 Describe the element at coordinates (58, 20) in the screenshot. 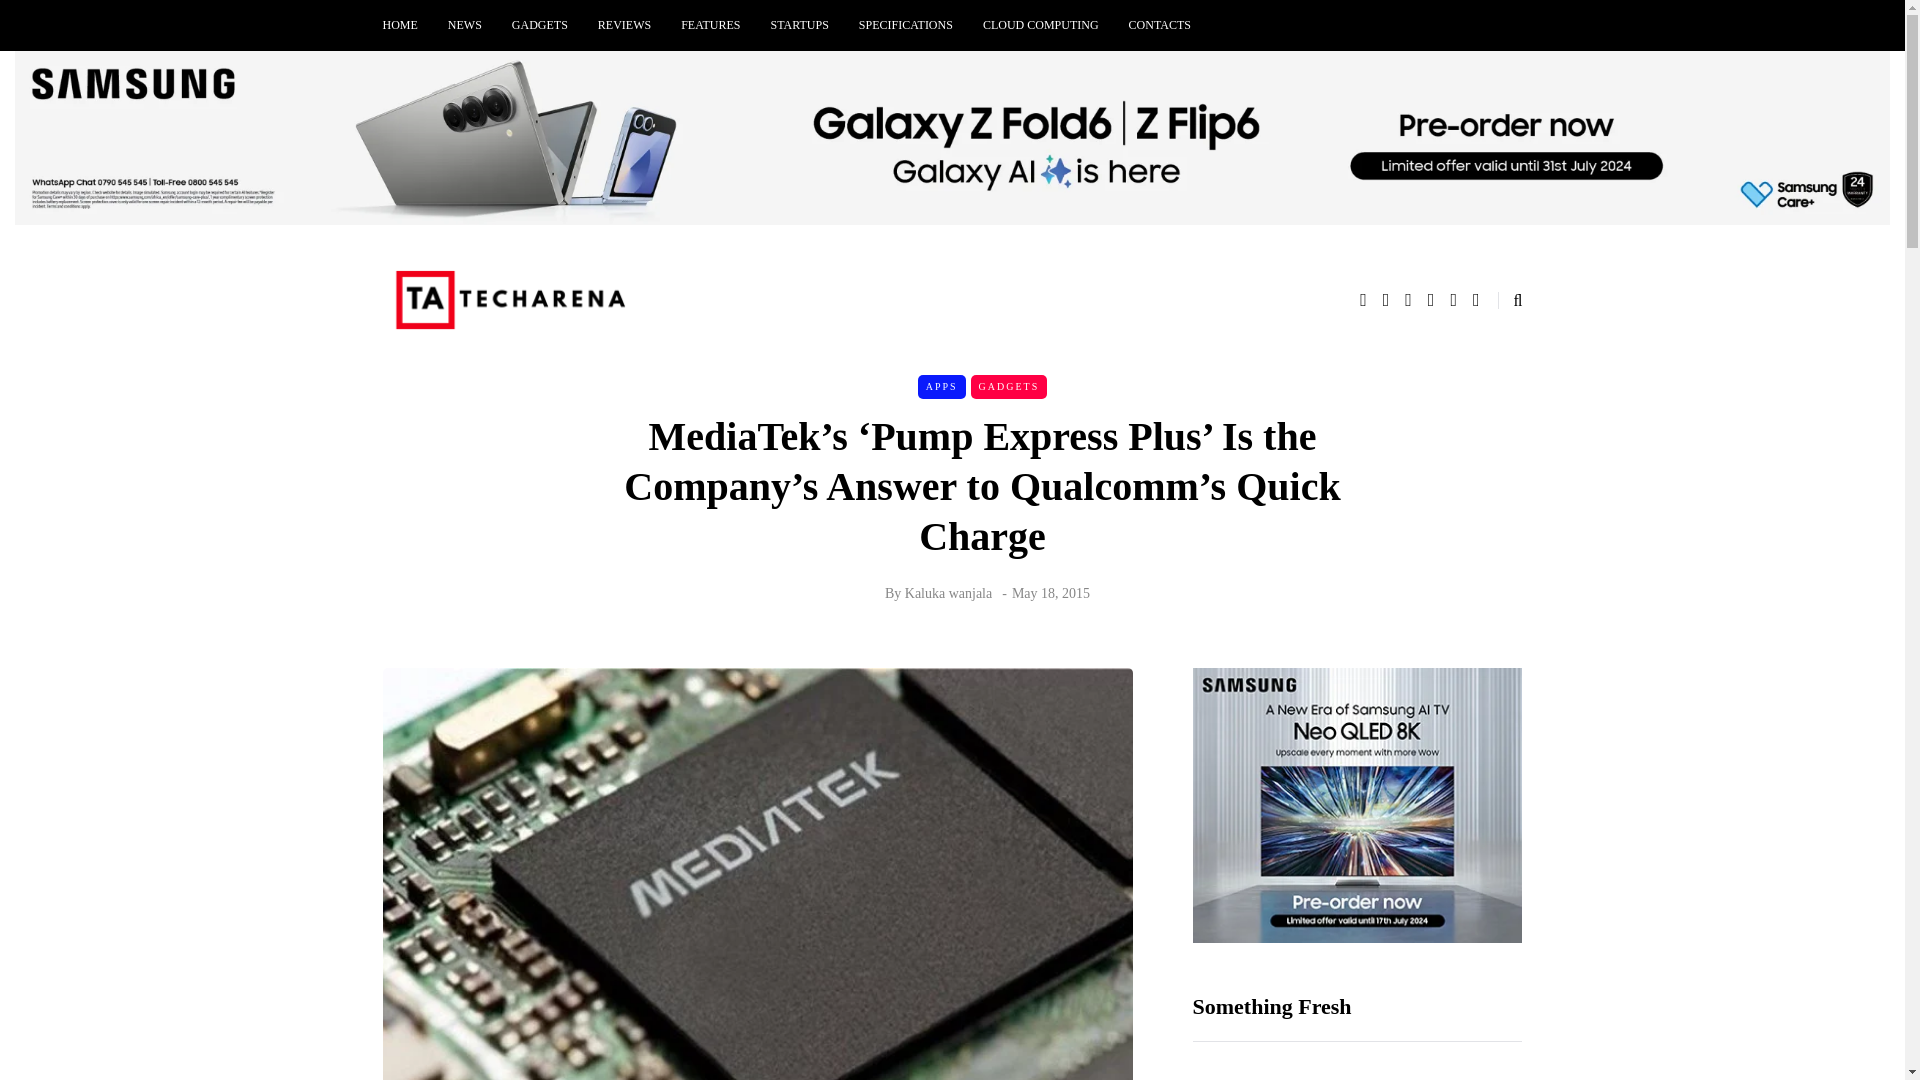

I see `Search` at that location.